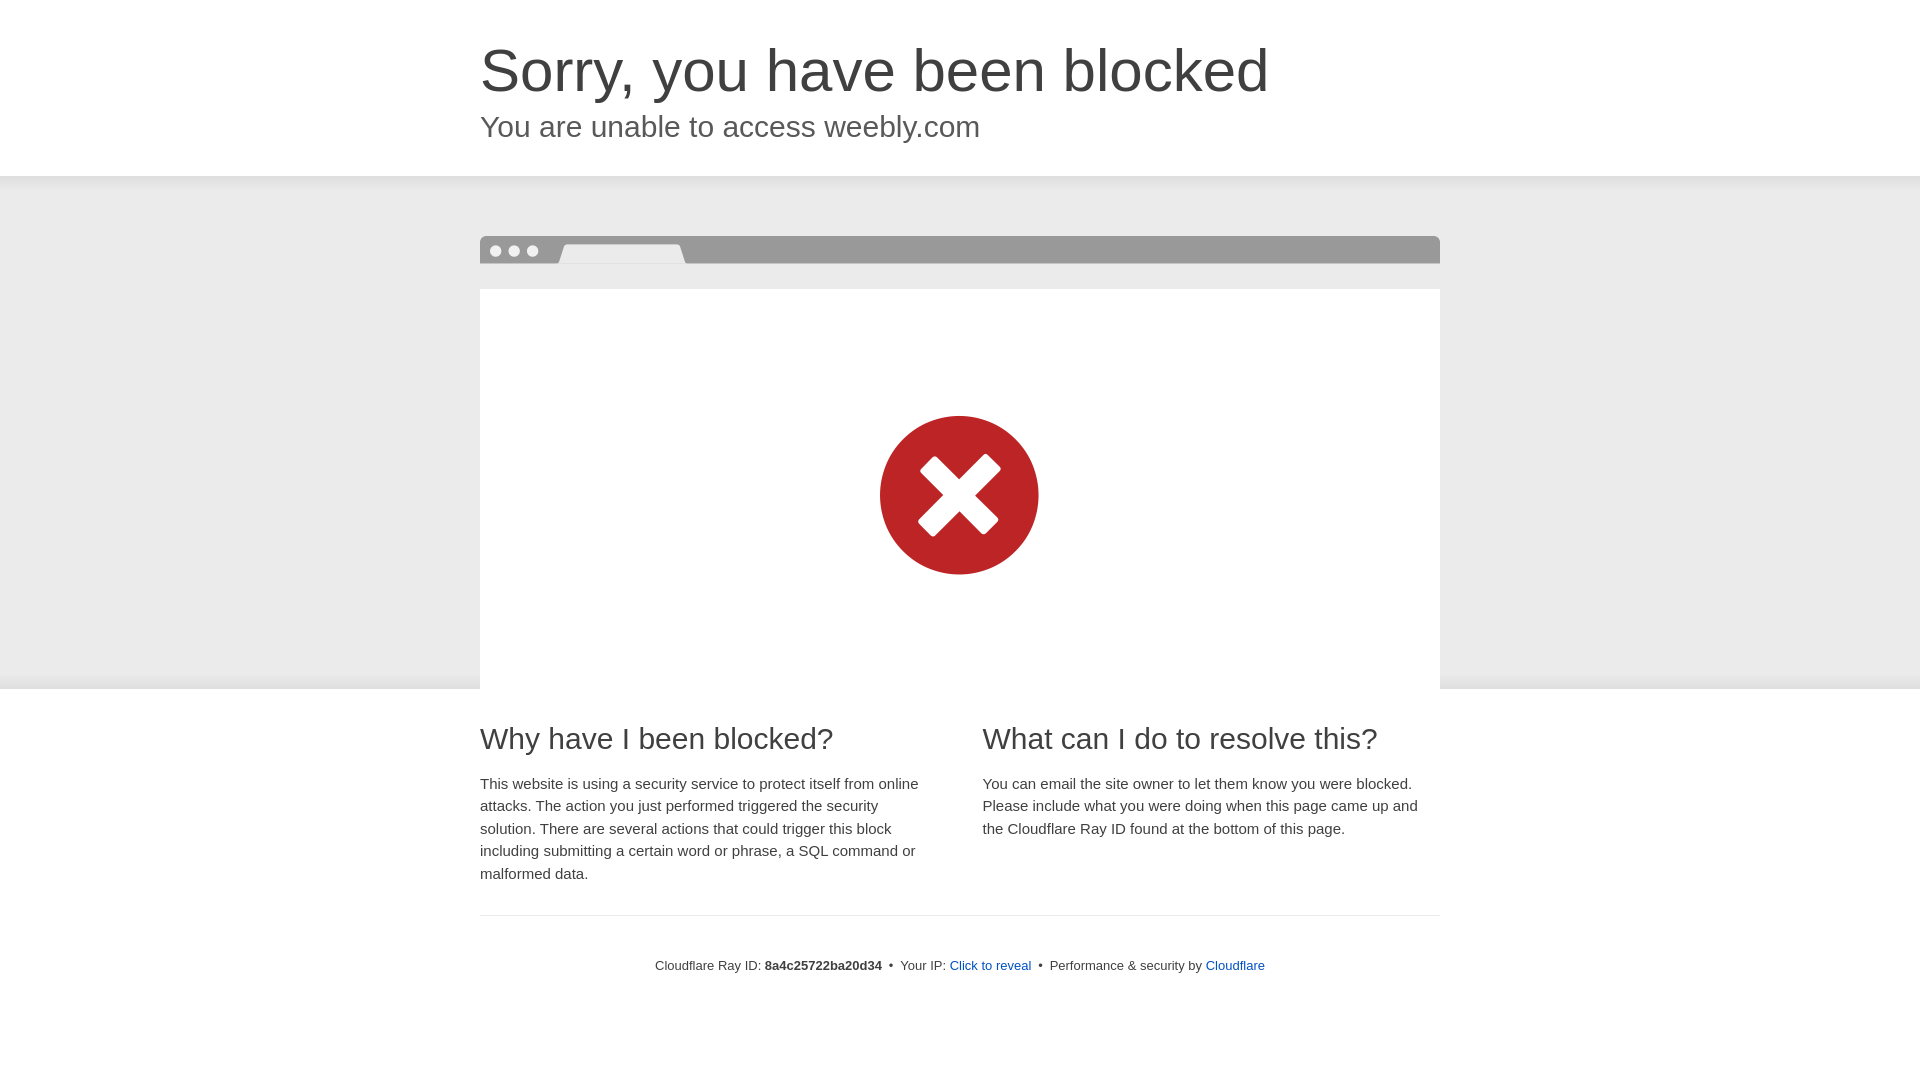  I want to click on Click to reveal, so click(991, 966).